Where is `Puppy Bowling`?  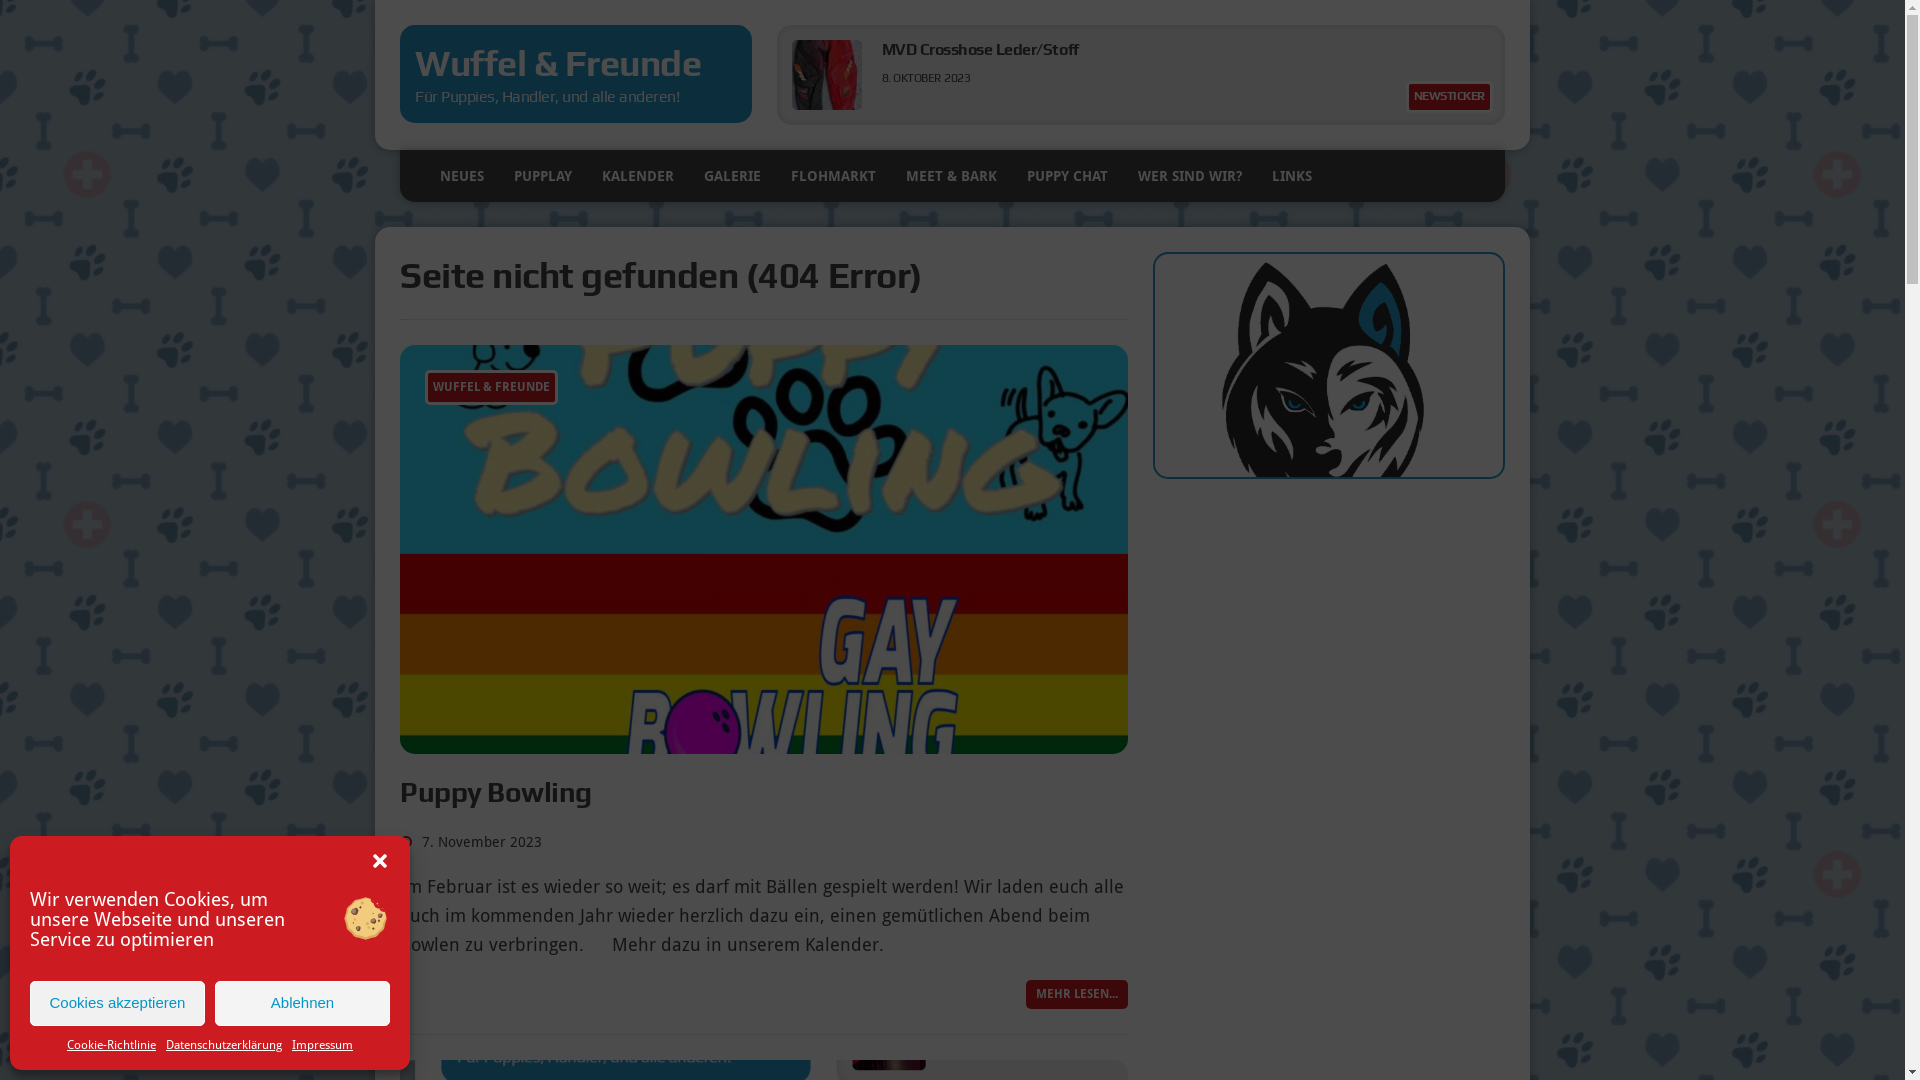
Puppy Bowling is located at coordinates (764, 740).